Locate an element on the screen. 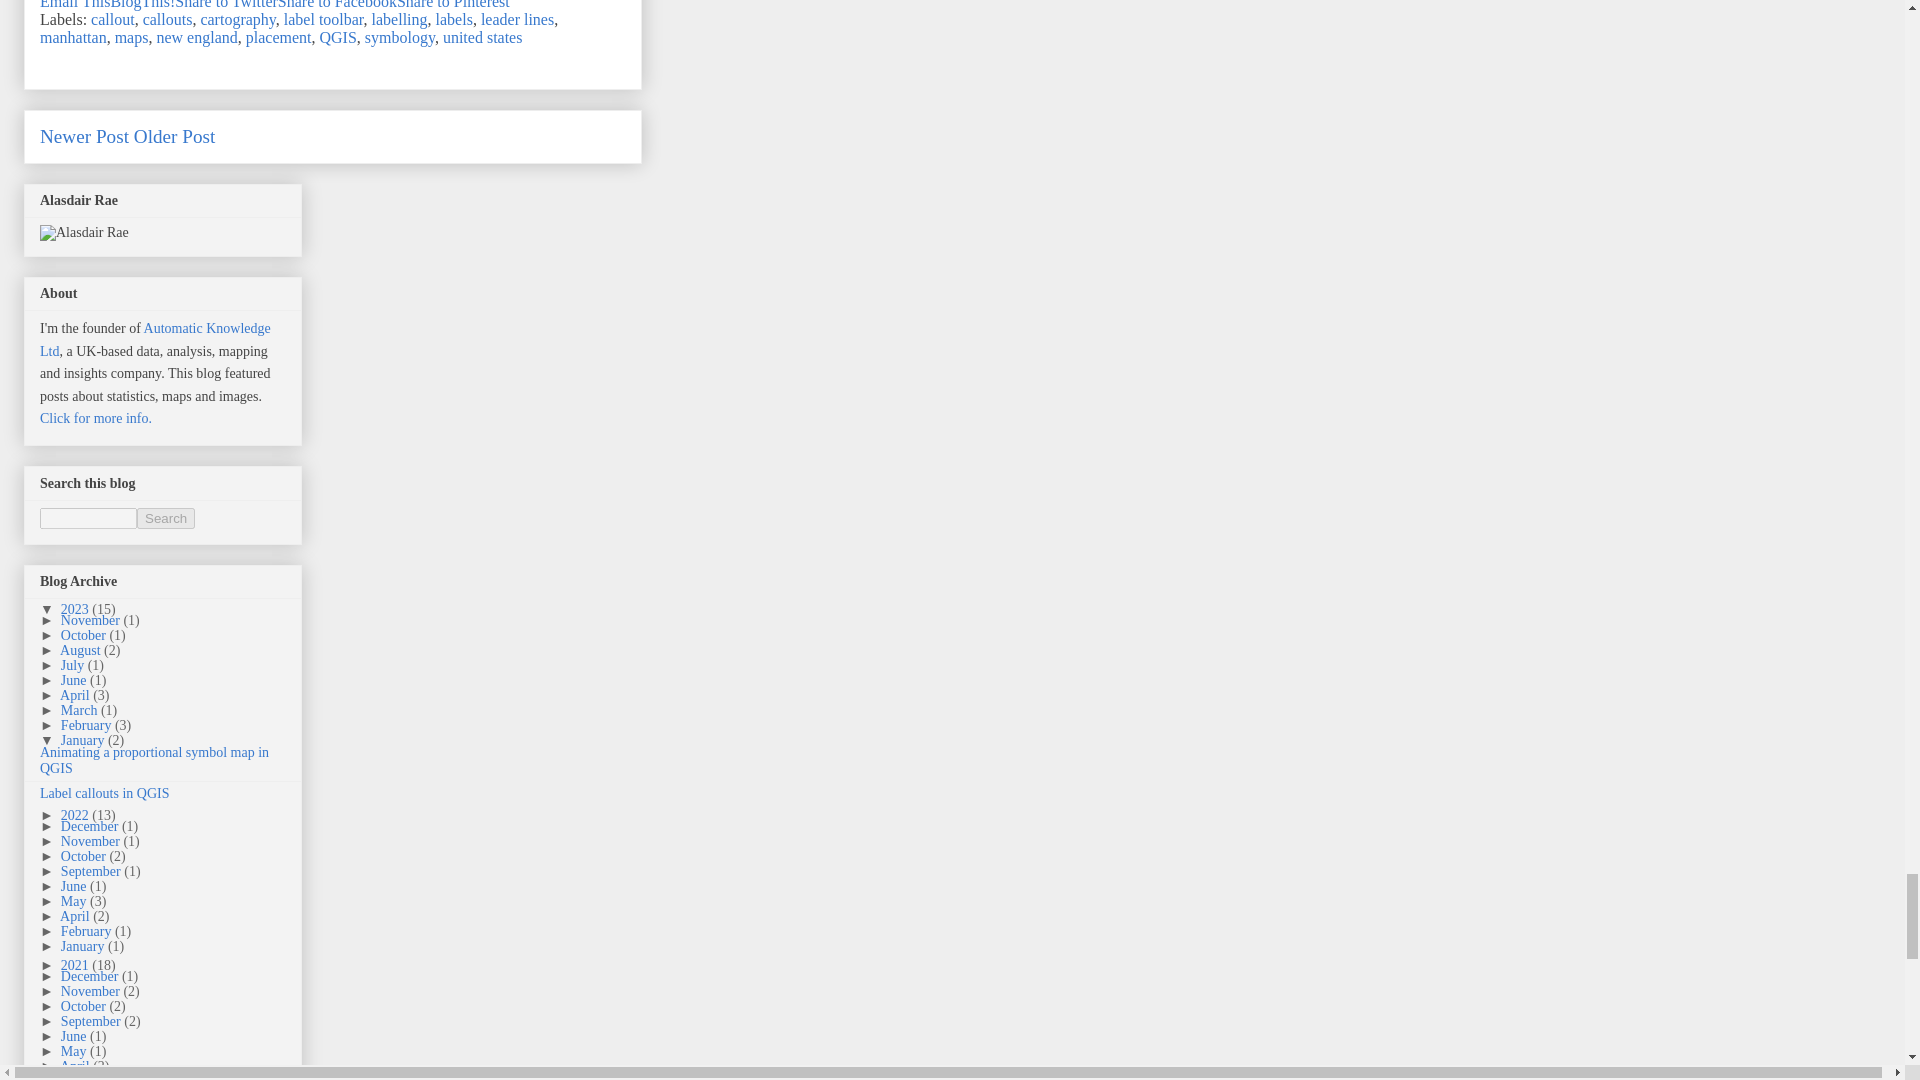  Email This is located at coordinates (74, 4).